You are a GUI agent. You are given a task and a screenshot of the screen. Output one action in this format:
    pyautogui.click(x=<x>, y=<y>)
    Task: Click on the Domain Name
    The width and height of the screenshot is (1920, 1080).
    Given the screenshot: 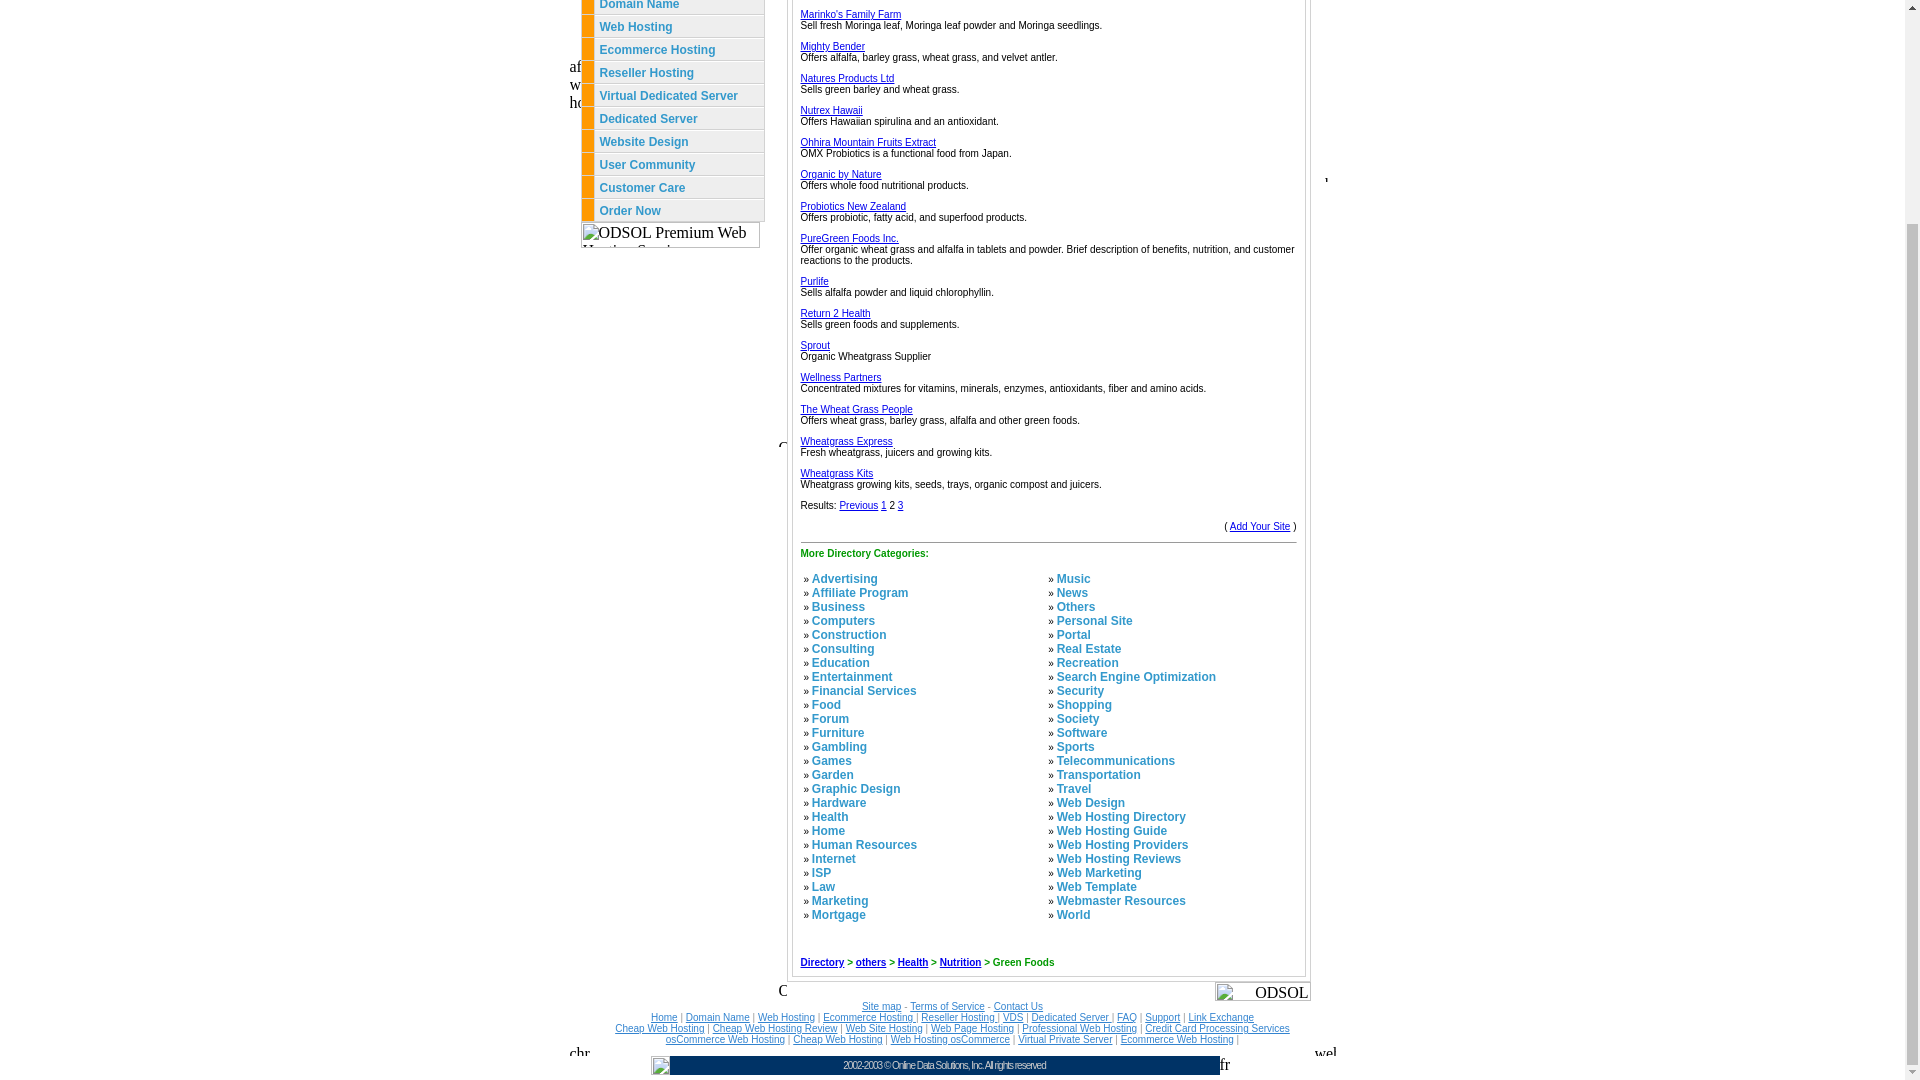 What is the action you would take?
    pyautogui.click(x=639, y=5)
    